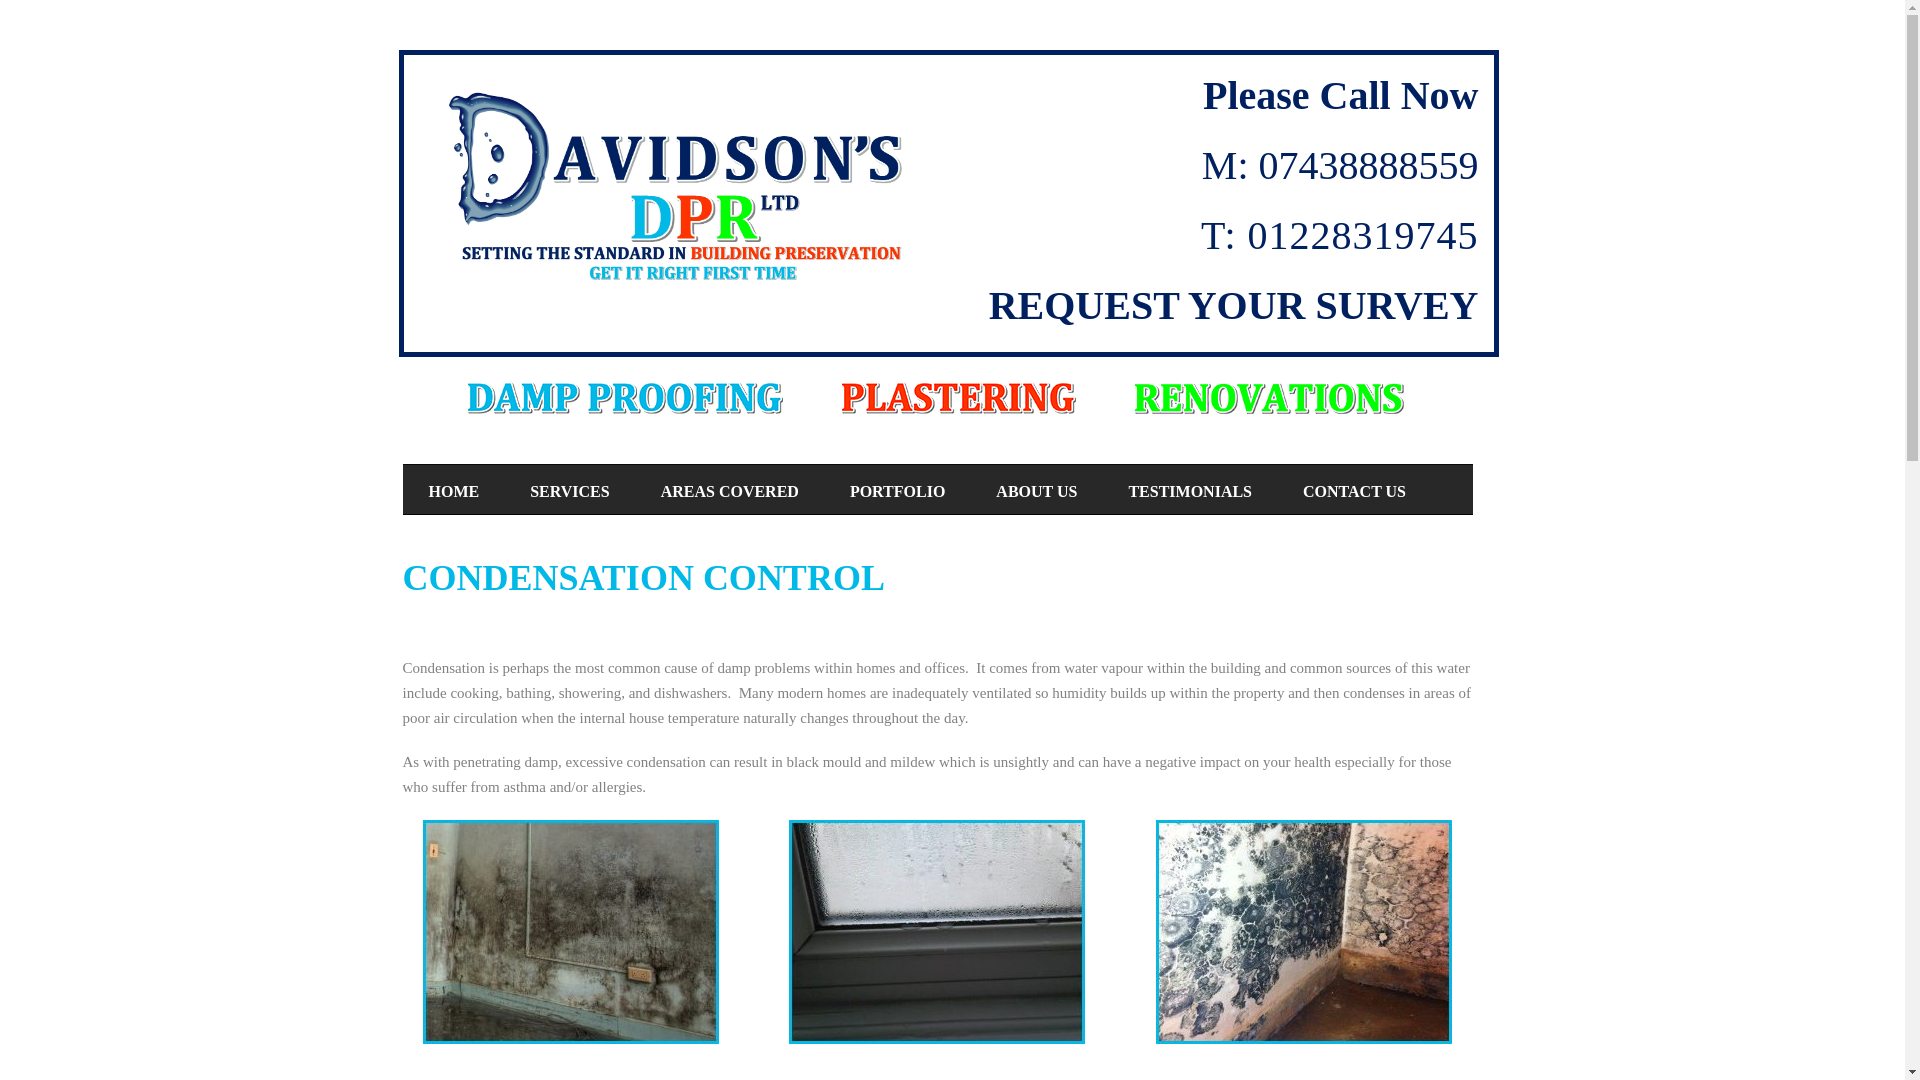 This screenshot has height=1080, width=1920. Describe the element at coordinates (568, 490) in the screenshot. I see `SERVICES` at that location.